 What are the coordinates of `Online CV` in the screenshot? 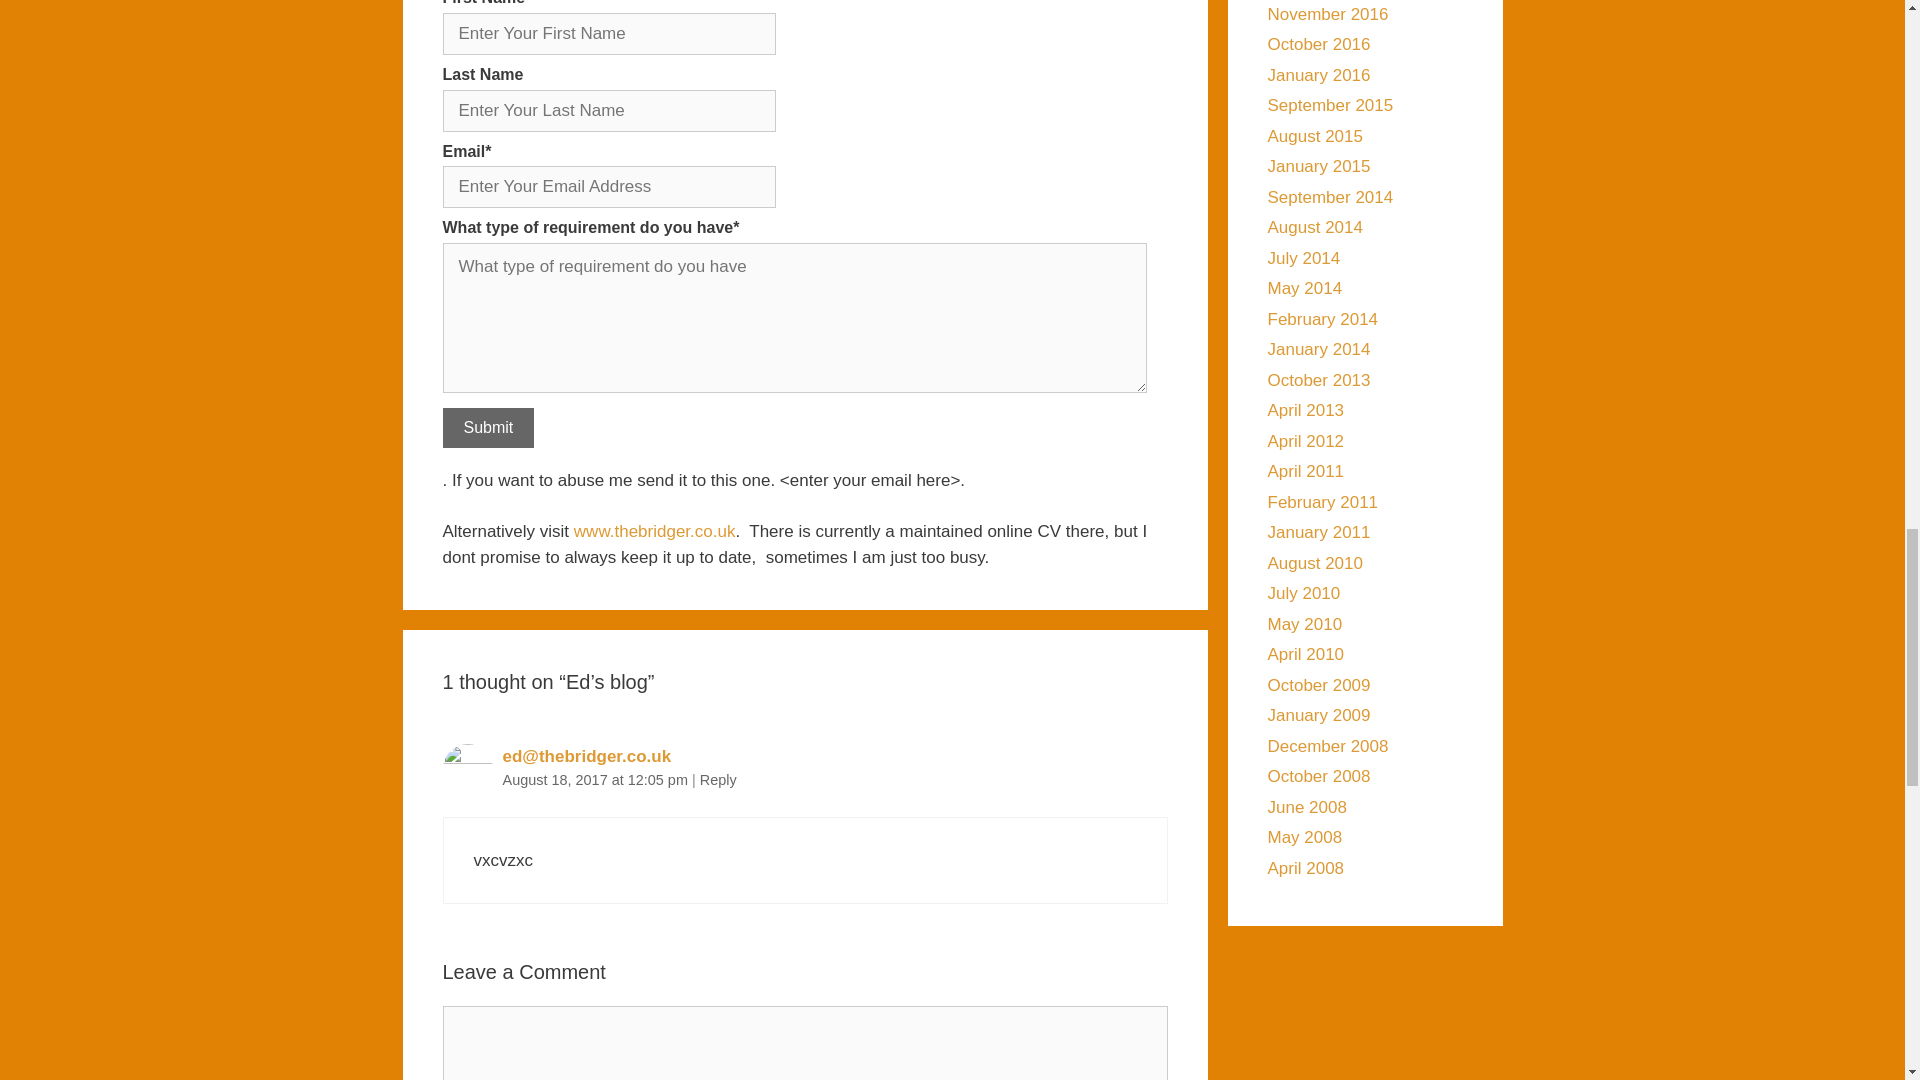 It's located at (652, 531).